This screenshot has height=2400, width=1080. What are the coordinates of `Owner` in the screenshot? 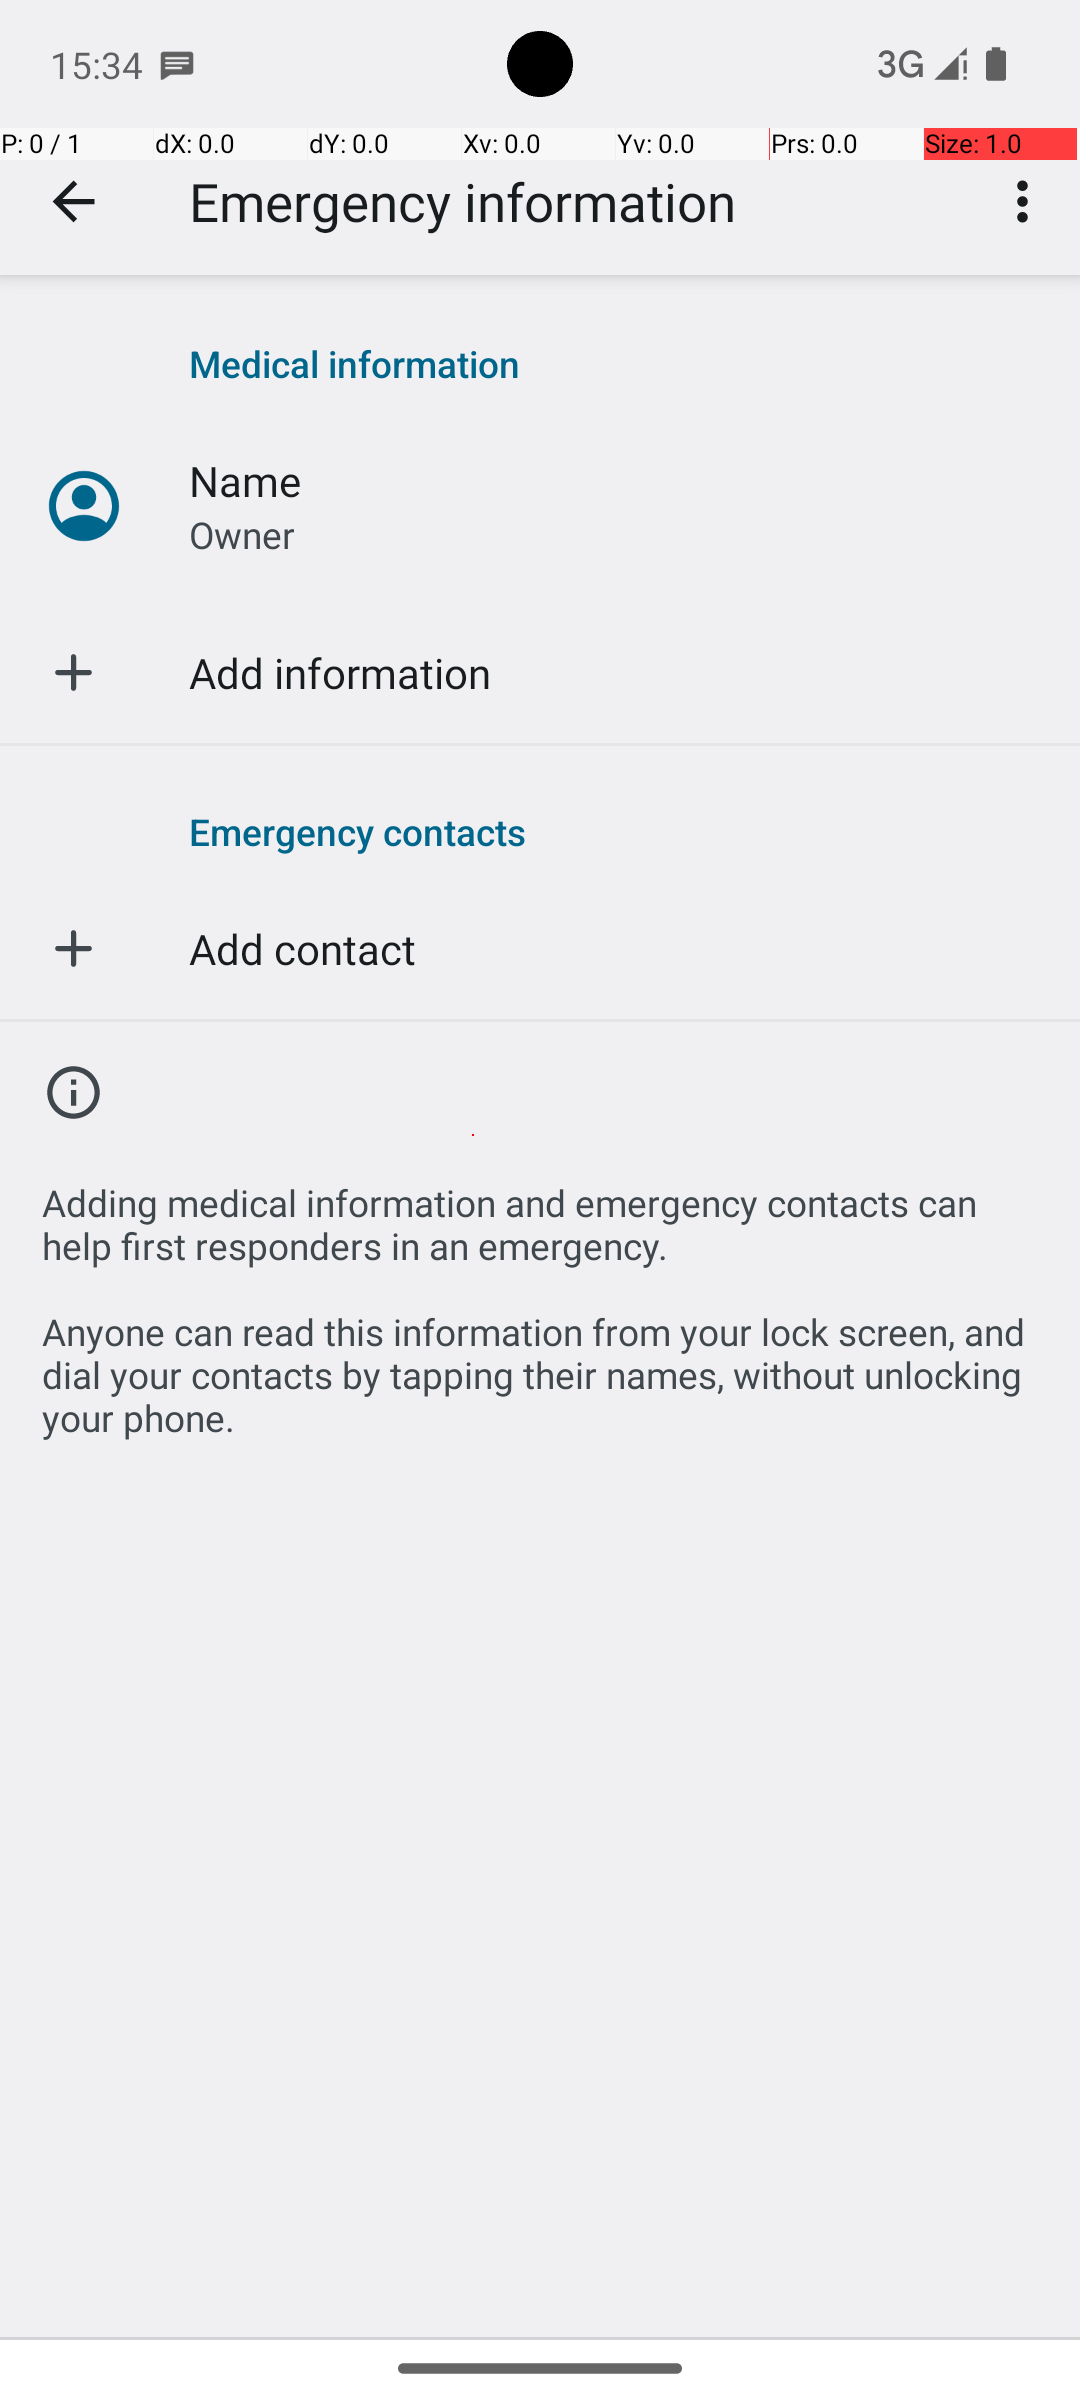 It's located at (242, 534).